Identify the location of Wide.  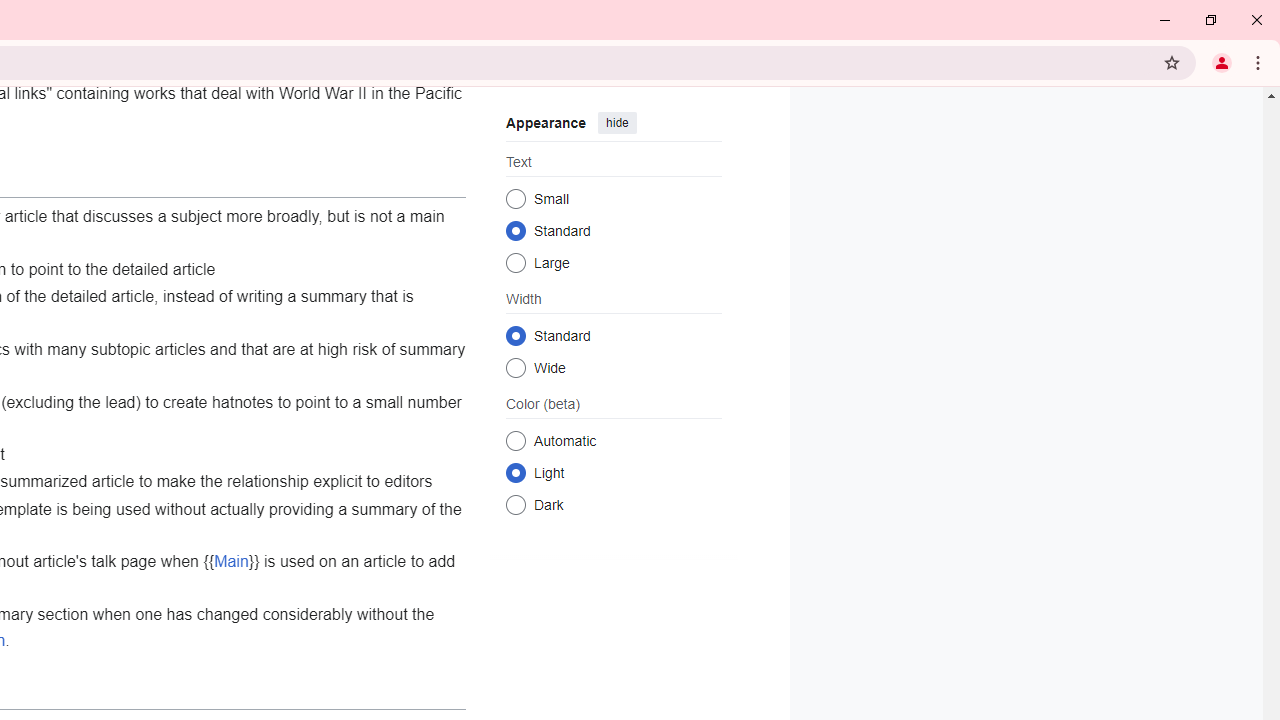
(516, 368).